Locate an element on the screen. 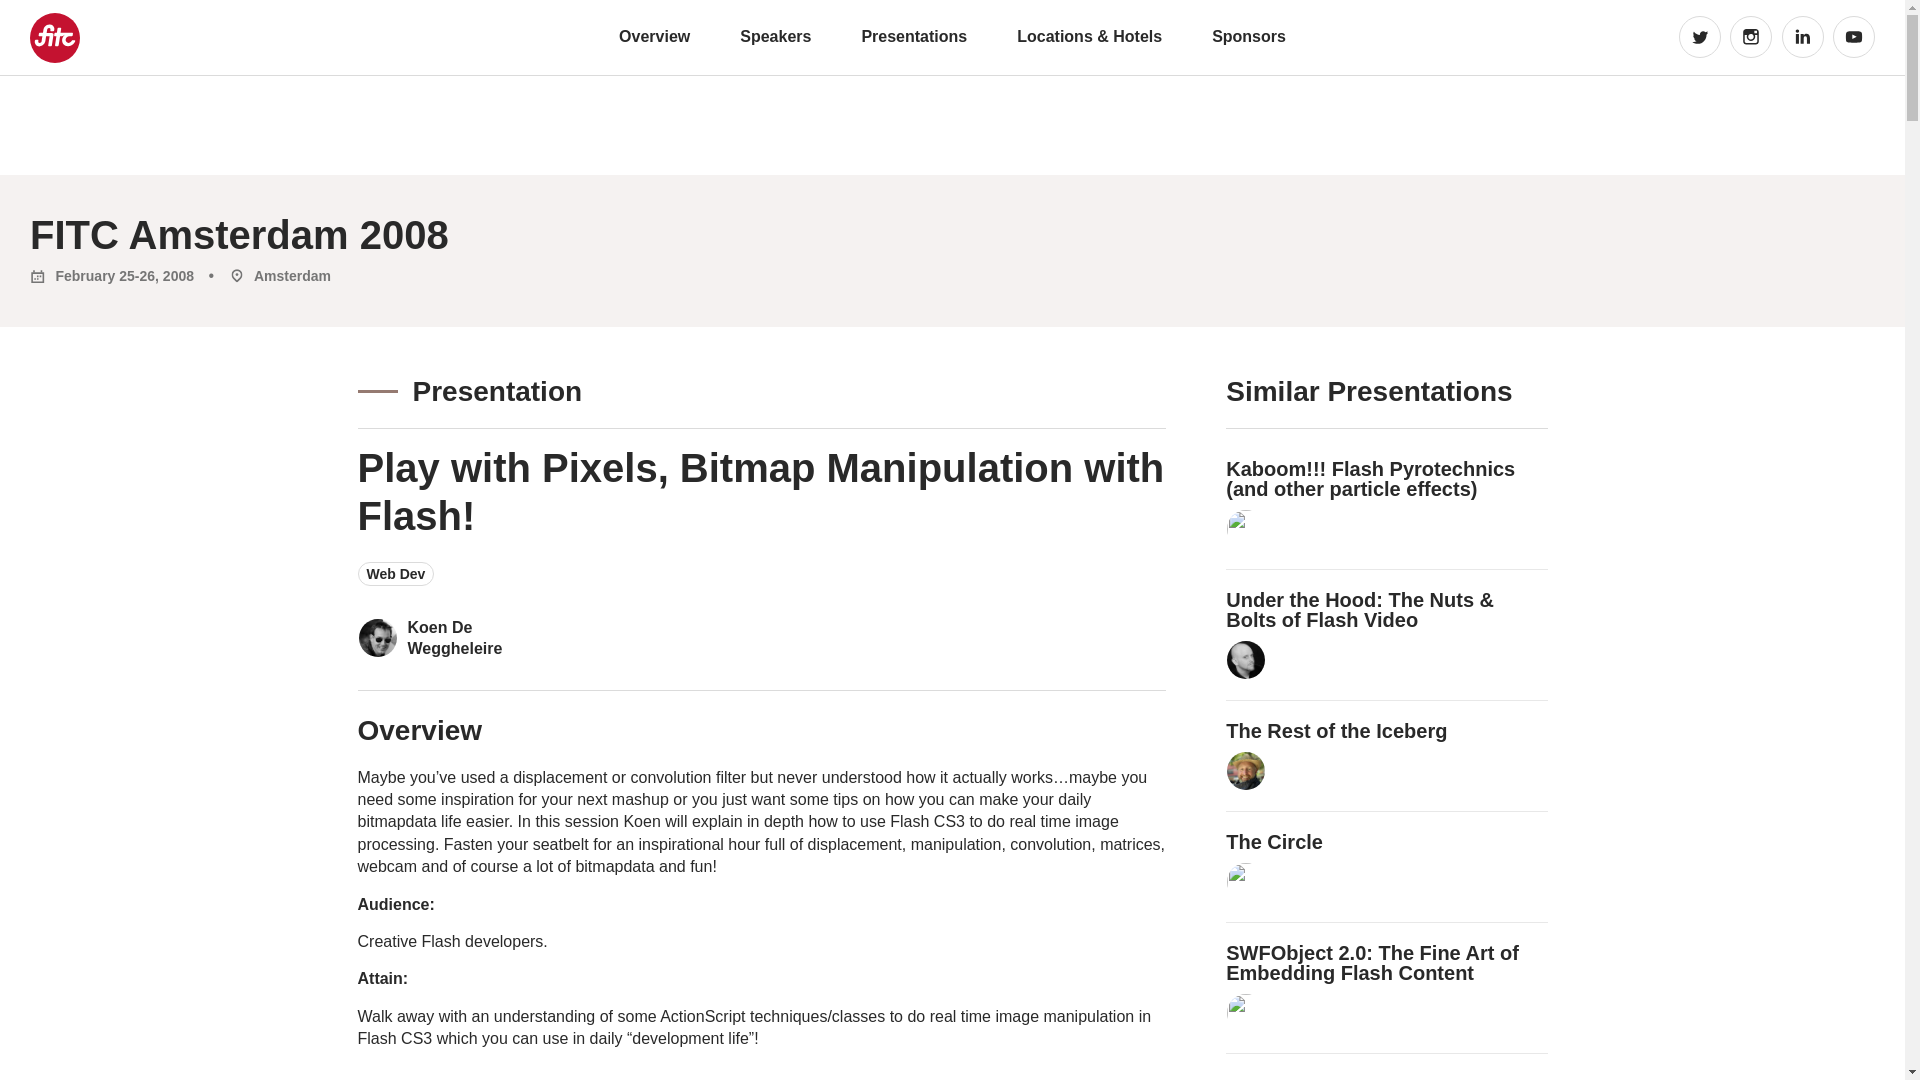 The width and height of the screenshot is (1920, 1080). Bobby van der Sluis is located at coordinates (1246, 1012).